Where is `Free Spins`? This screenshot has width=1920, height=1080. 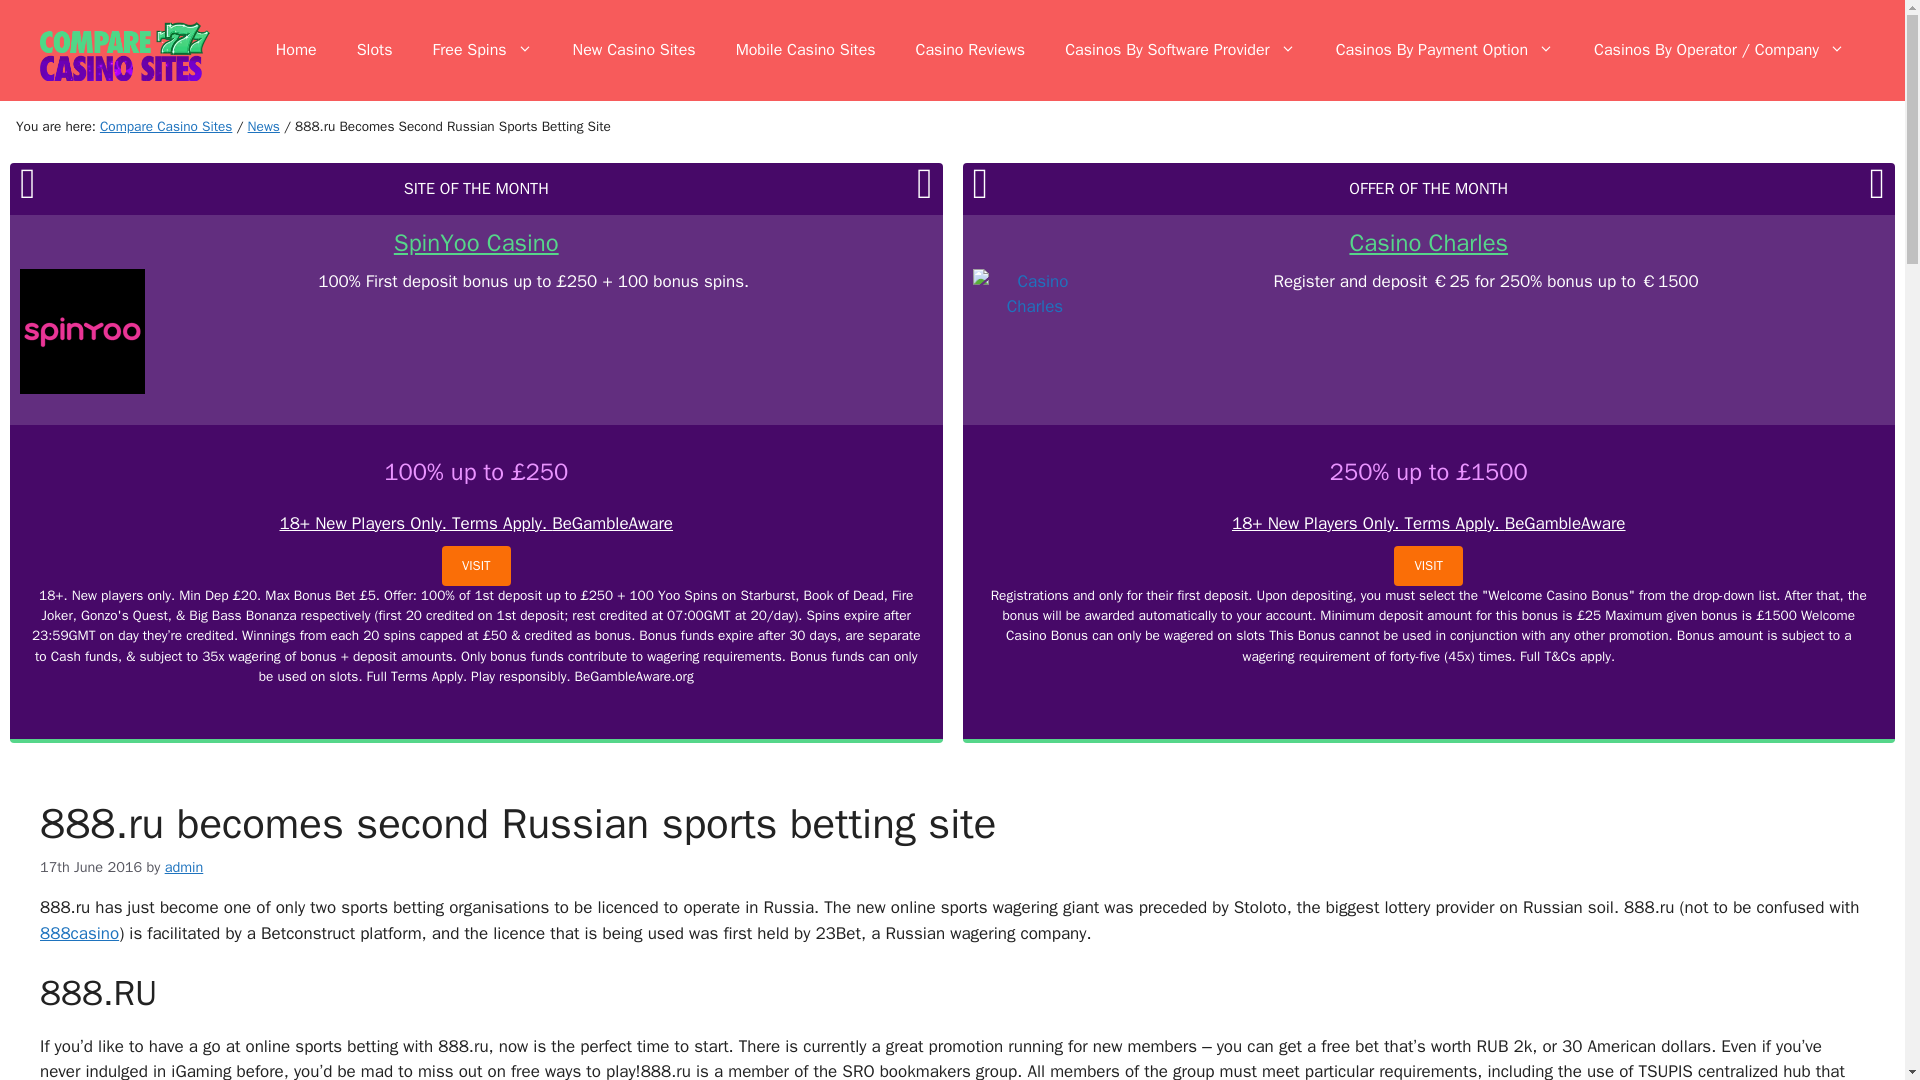 Free Spins is located at coordinates (482, 50).